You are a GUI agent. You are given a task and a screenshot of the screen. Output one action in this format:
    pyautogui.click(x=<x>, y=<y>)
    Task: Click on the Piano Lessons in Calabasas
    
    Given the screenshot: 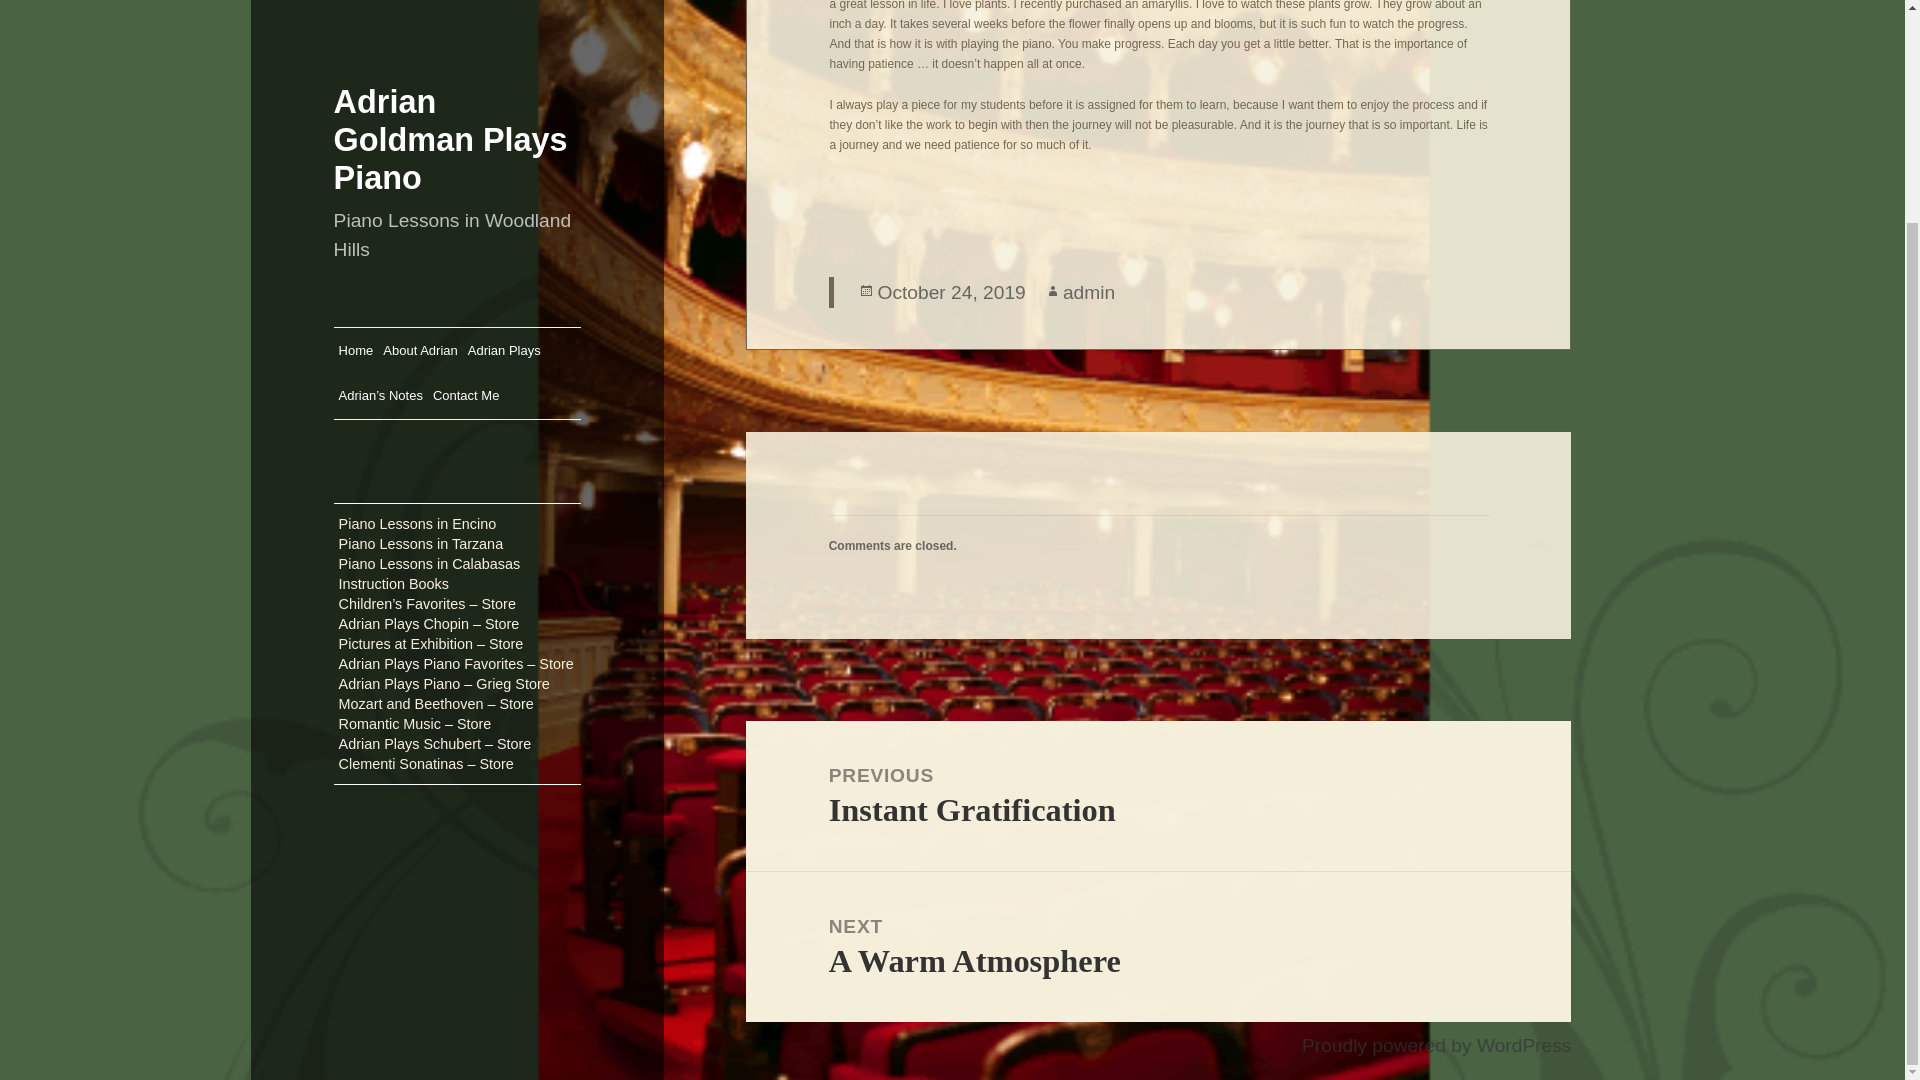 What is the action you would take?
    pyautogui.click(x=421, y=278)
    